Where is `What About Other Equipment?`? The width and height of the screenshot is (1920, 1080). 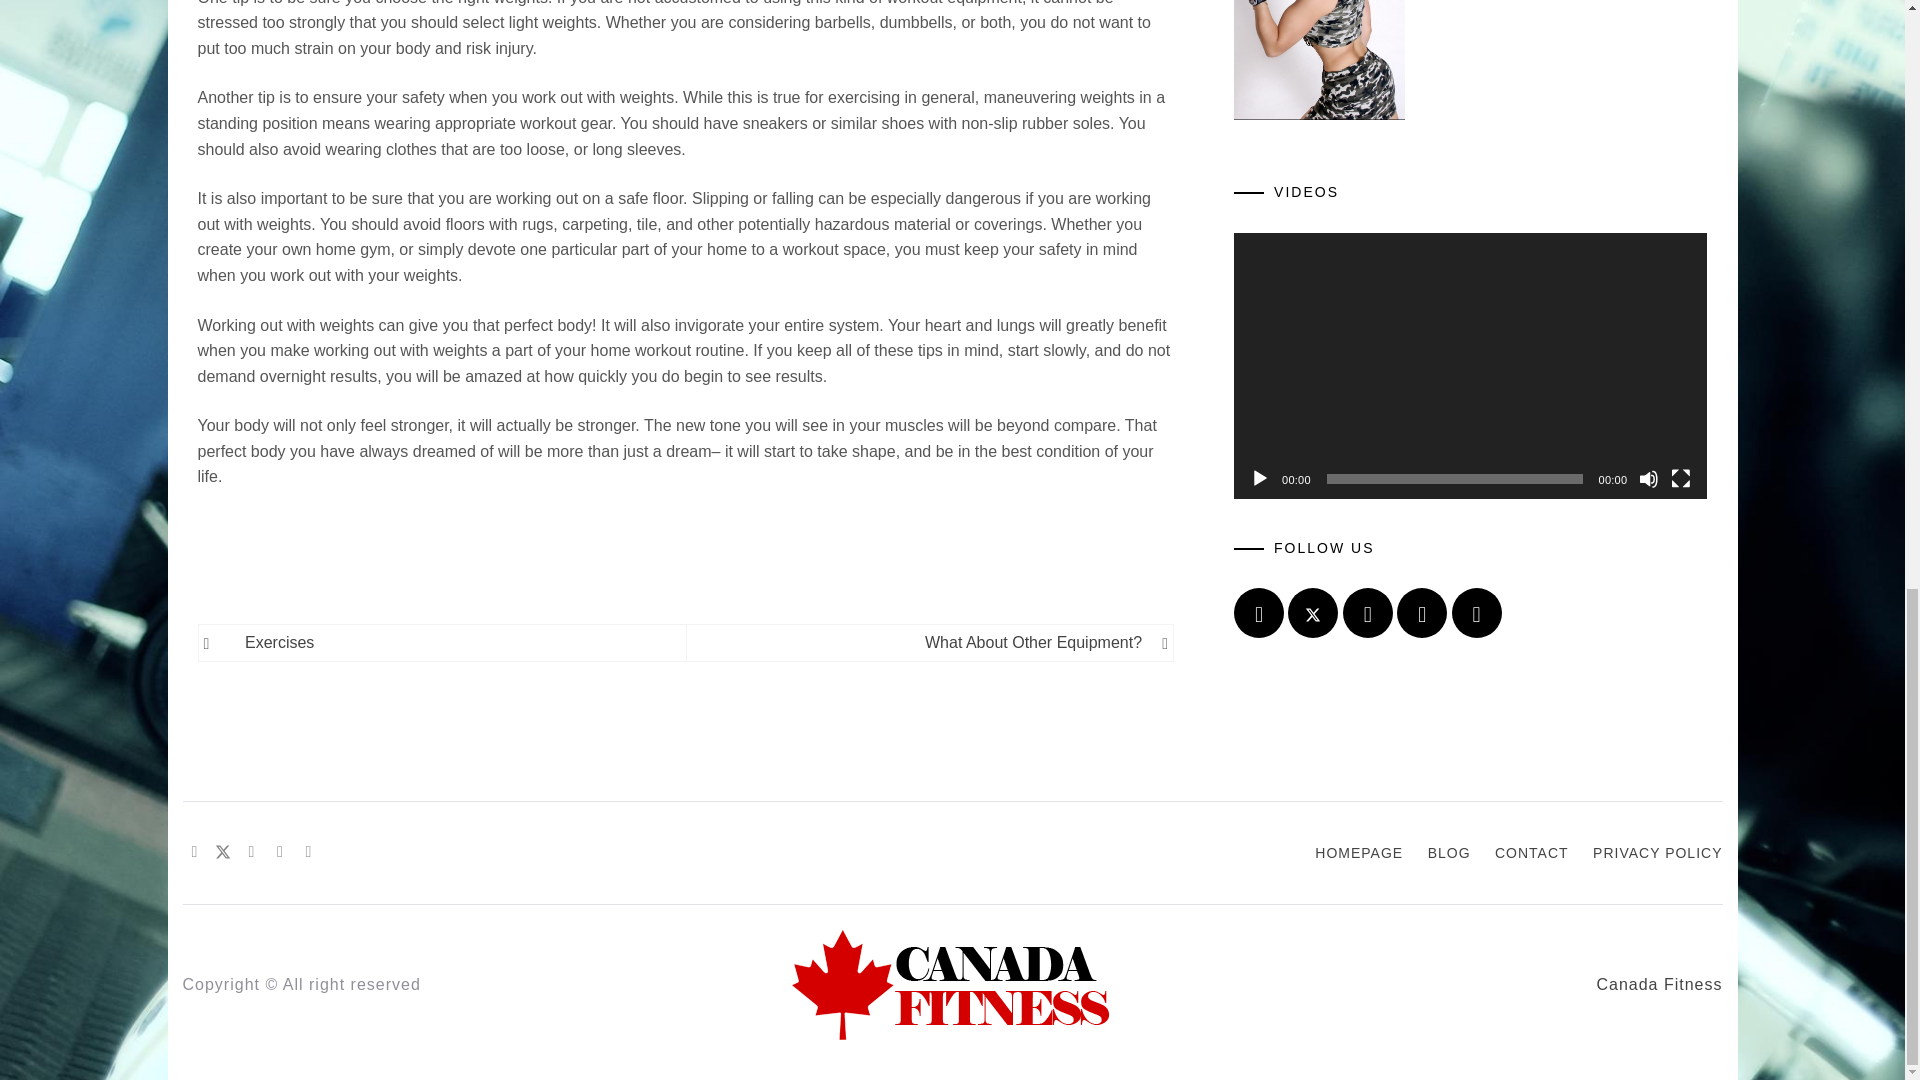
What About Other Equipment? is located at coordinates (924, 642).